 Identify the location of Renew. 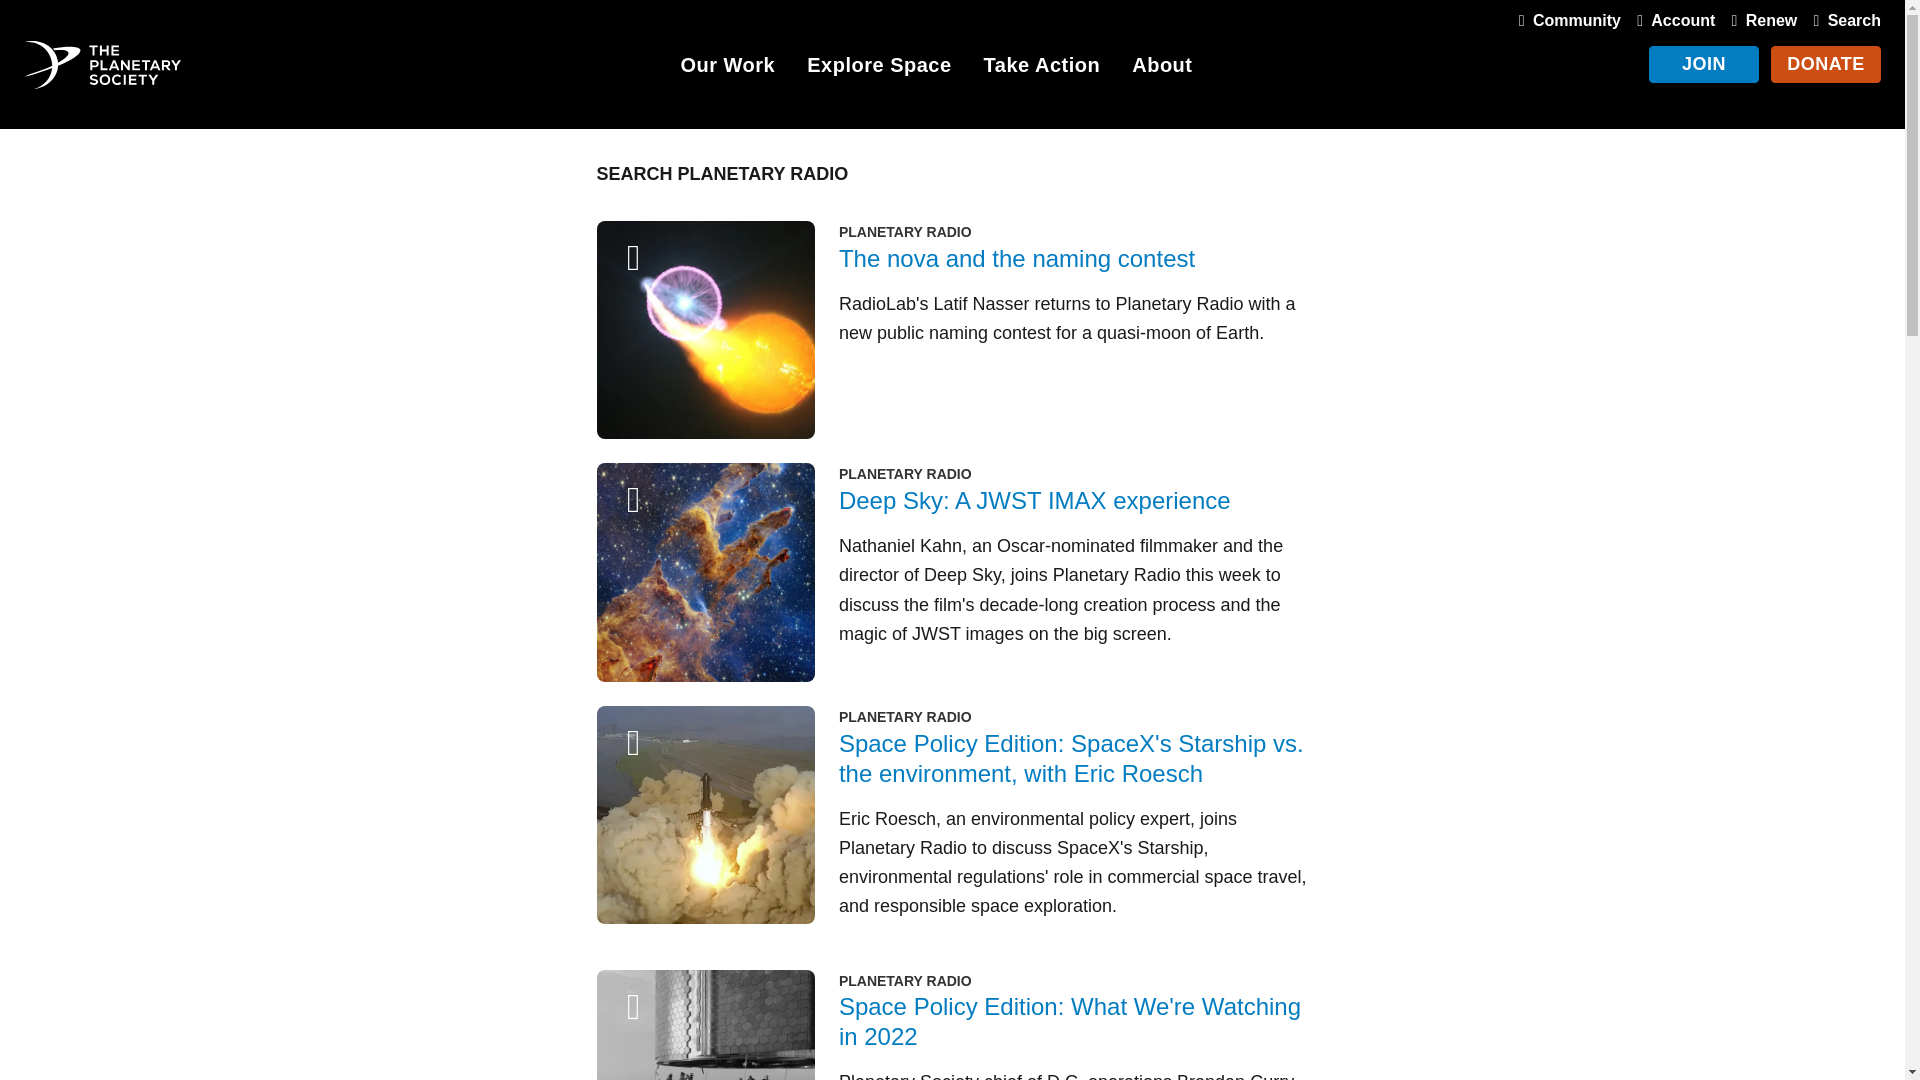
(1760, 20).